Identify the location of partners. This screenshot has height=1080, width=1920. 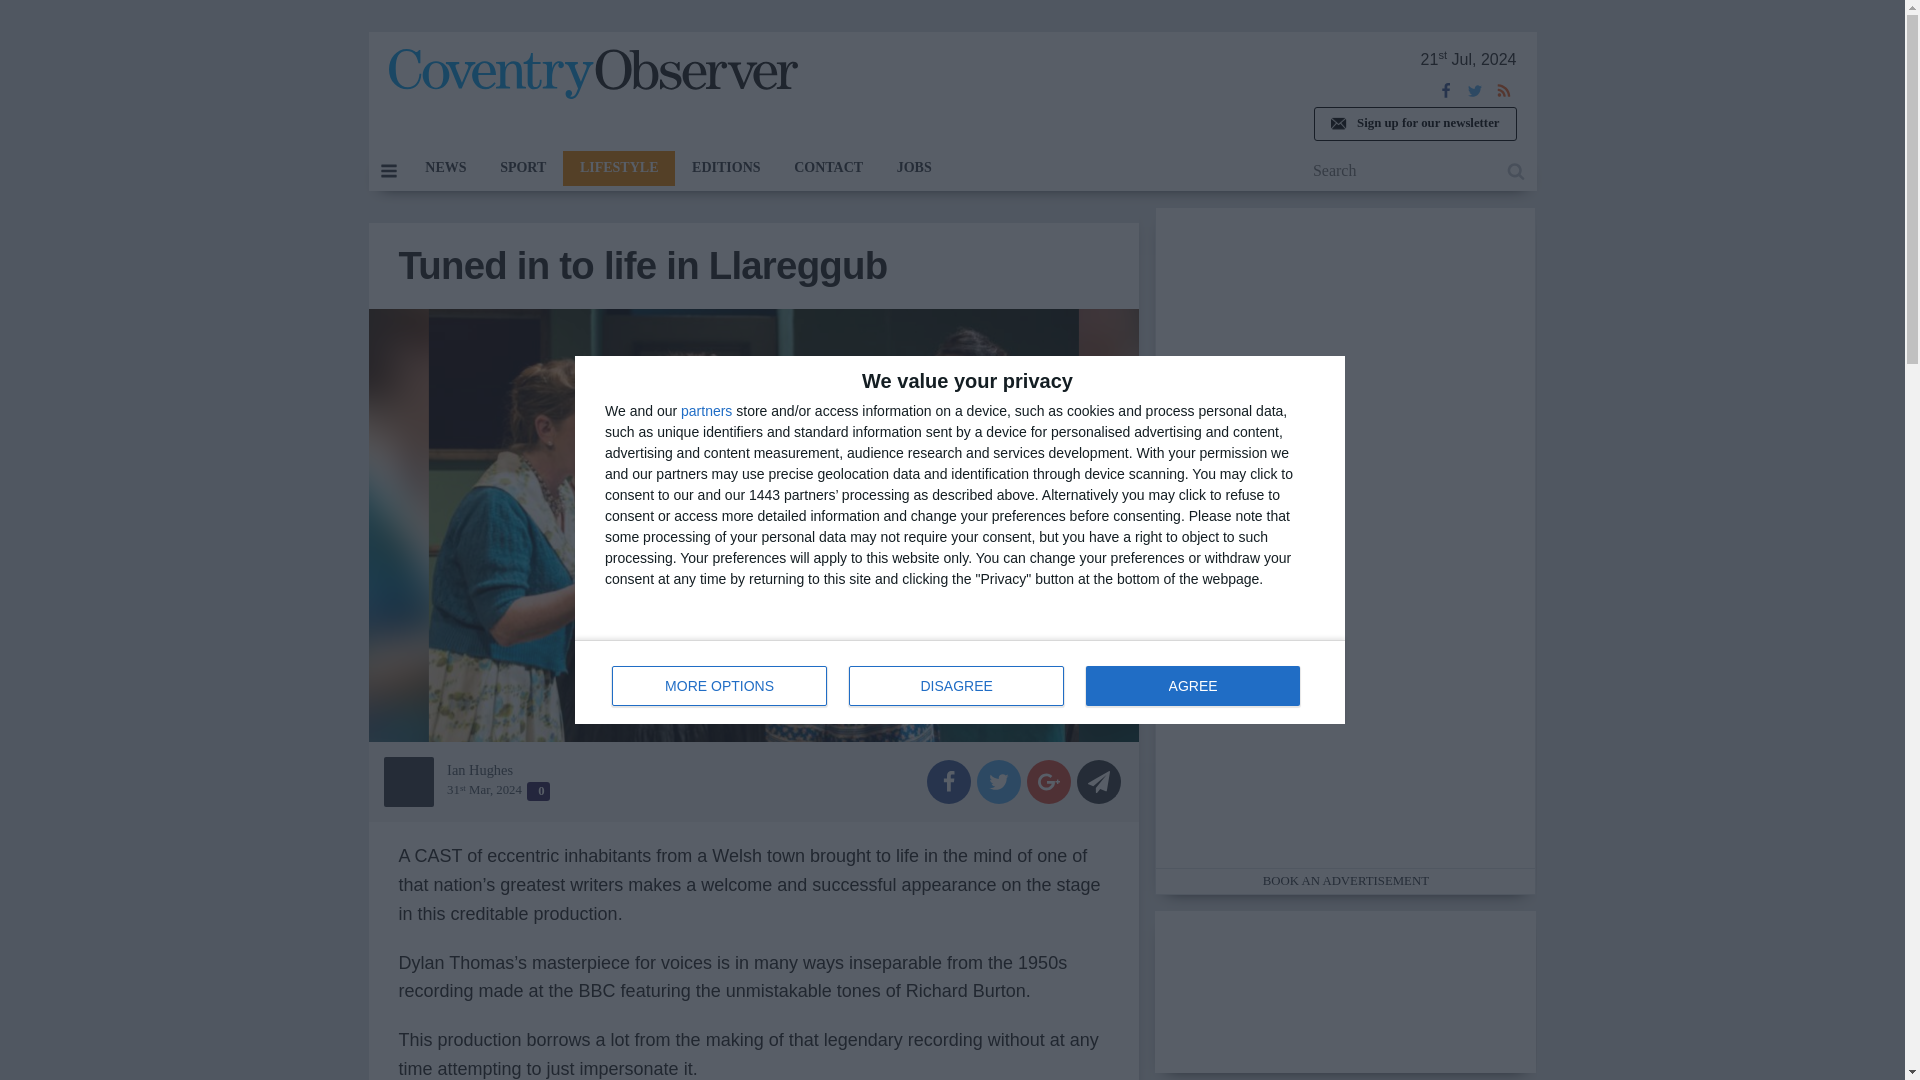
(706, 410).